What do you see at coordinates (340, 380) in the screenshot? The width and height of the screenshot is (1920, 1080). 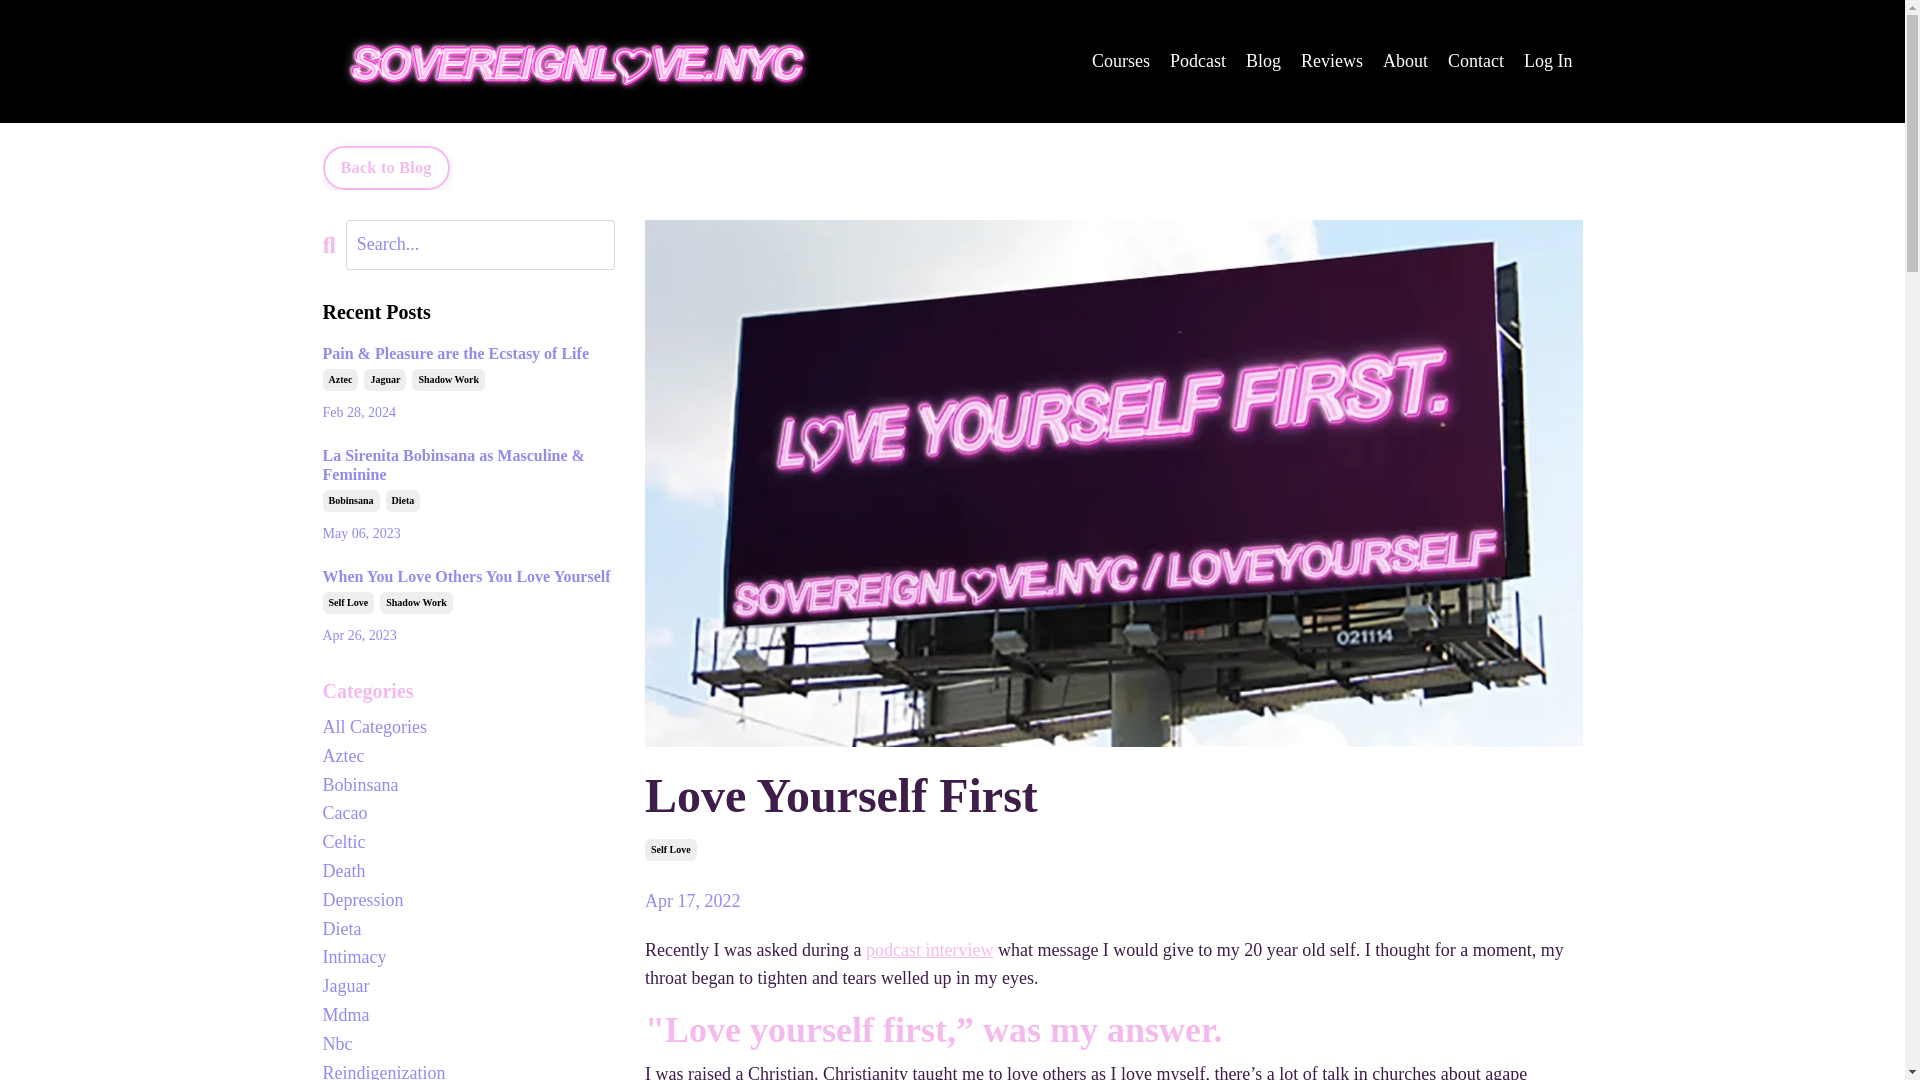 I see `Aztec` at bounding box center [340, 380].